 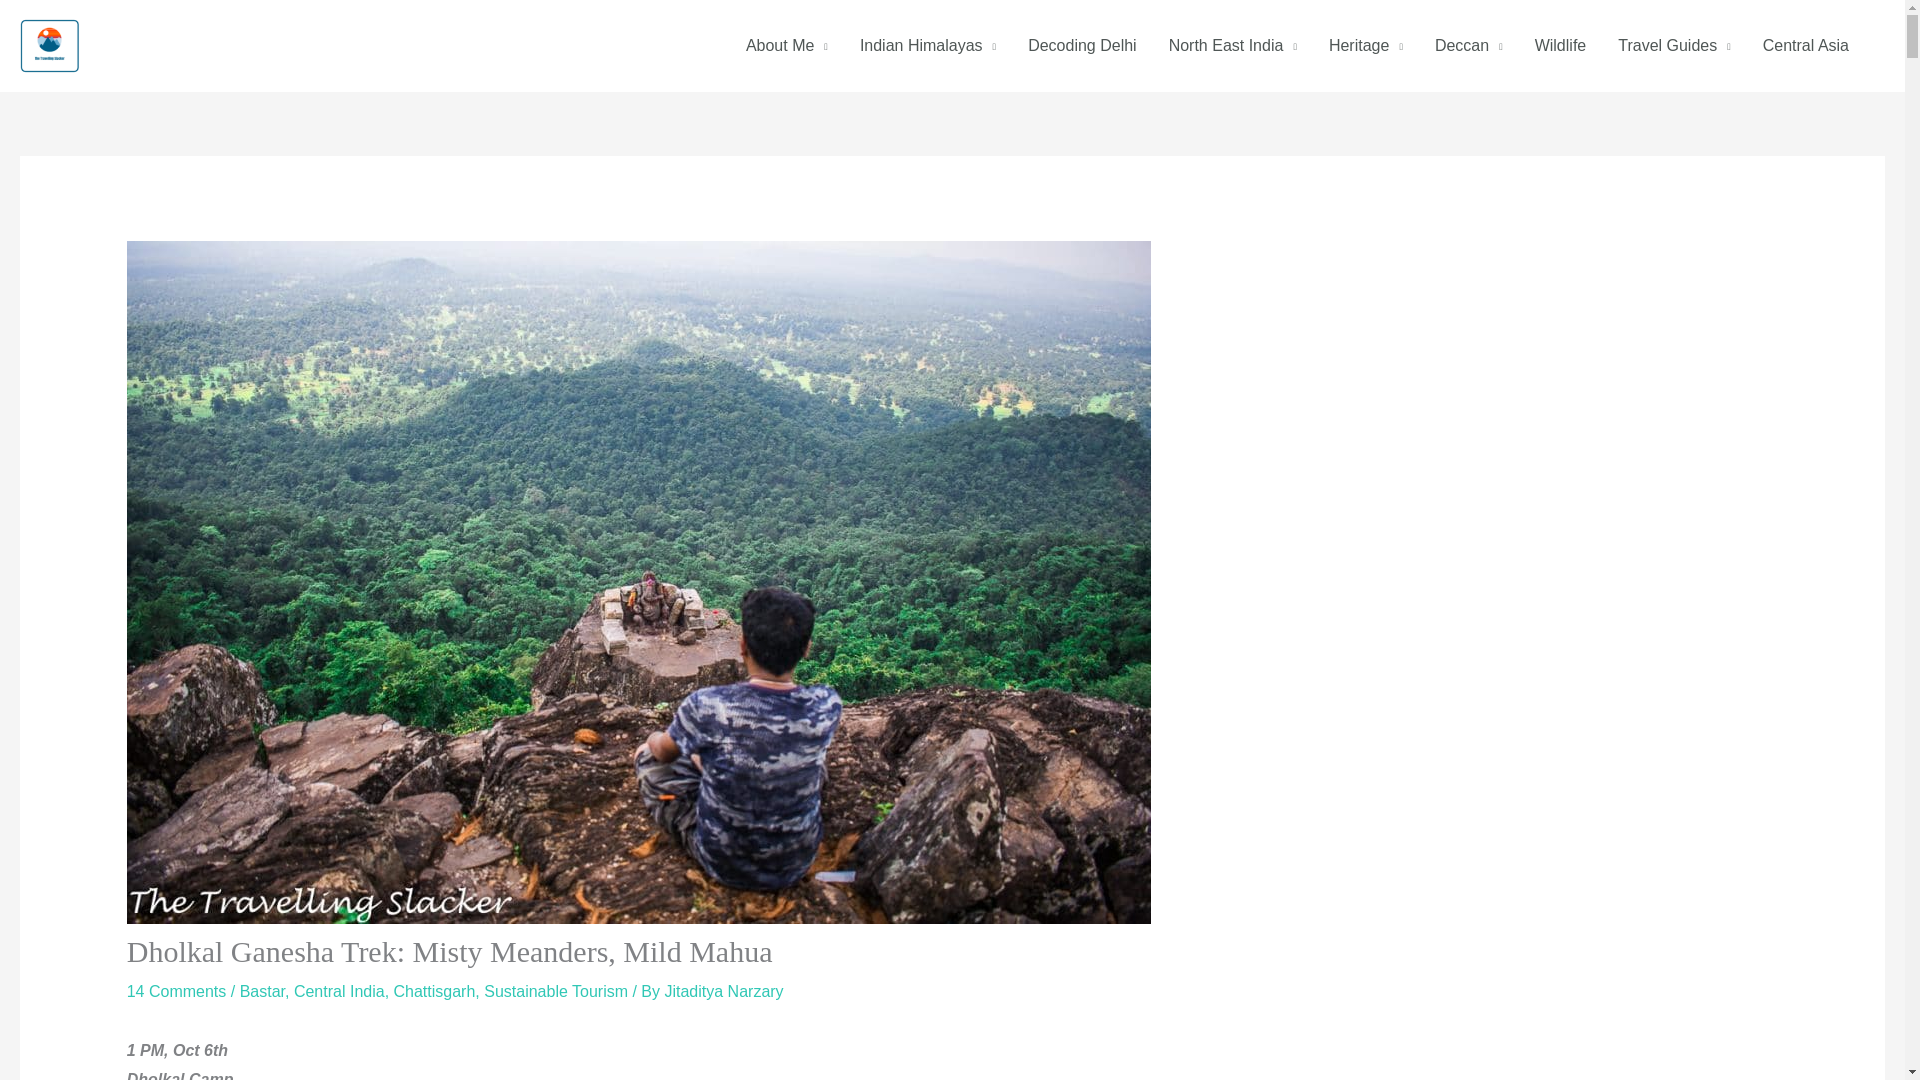 What do you see at coordinates (724, 991) in the screenshot?
I see `View all posts by Jitaditya Narzary` at bounding box center [724, 991].